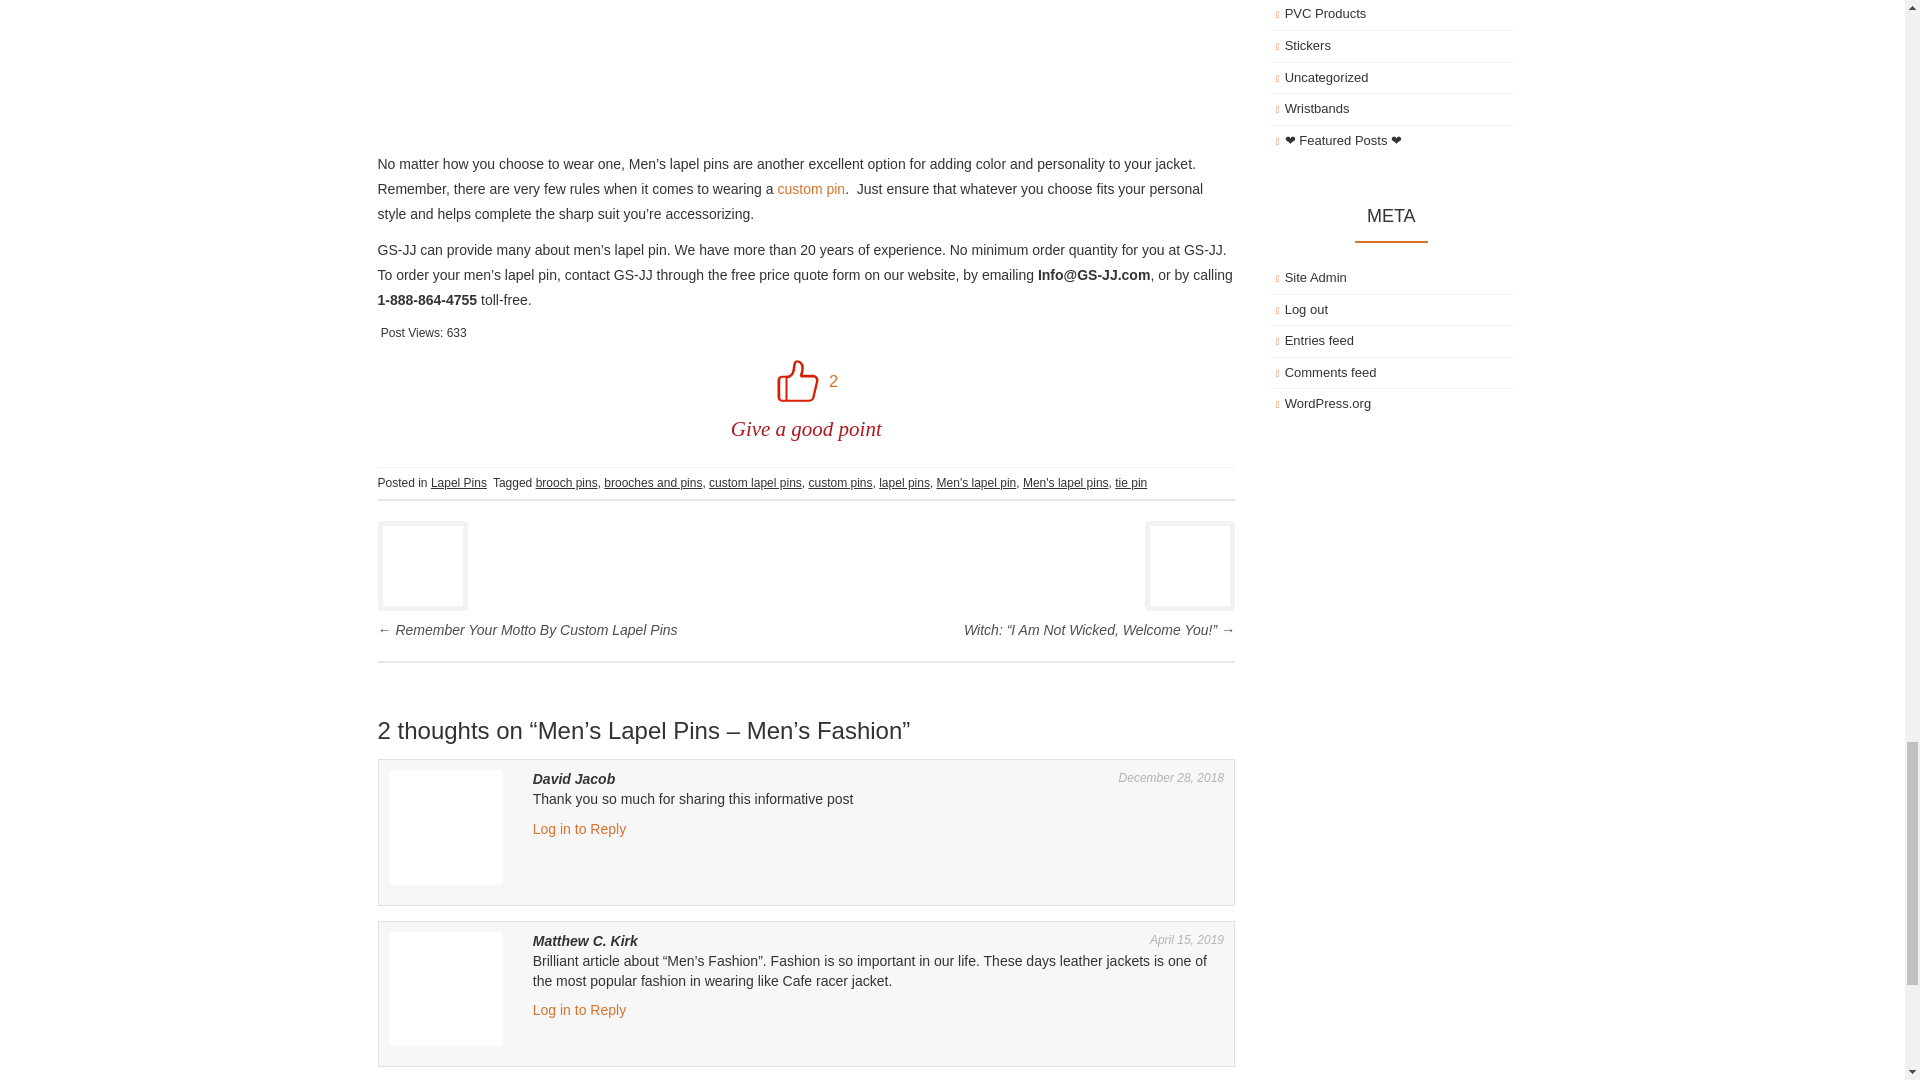  I want to click on custom lapel pins, so click(755, 483).